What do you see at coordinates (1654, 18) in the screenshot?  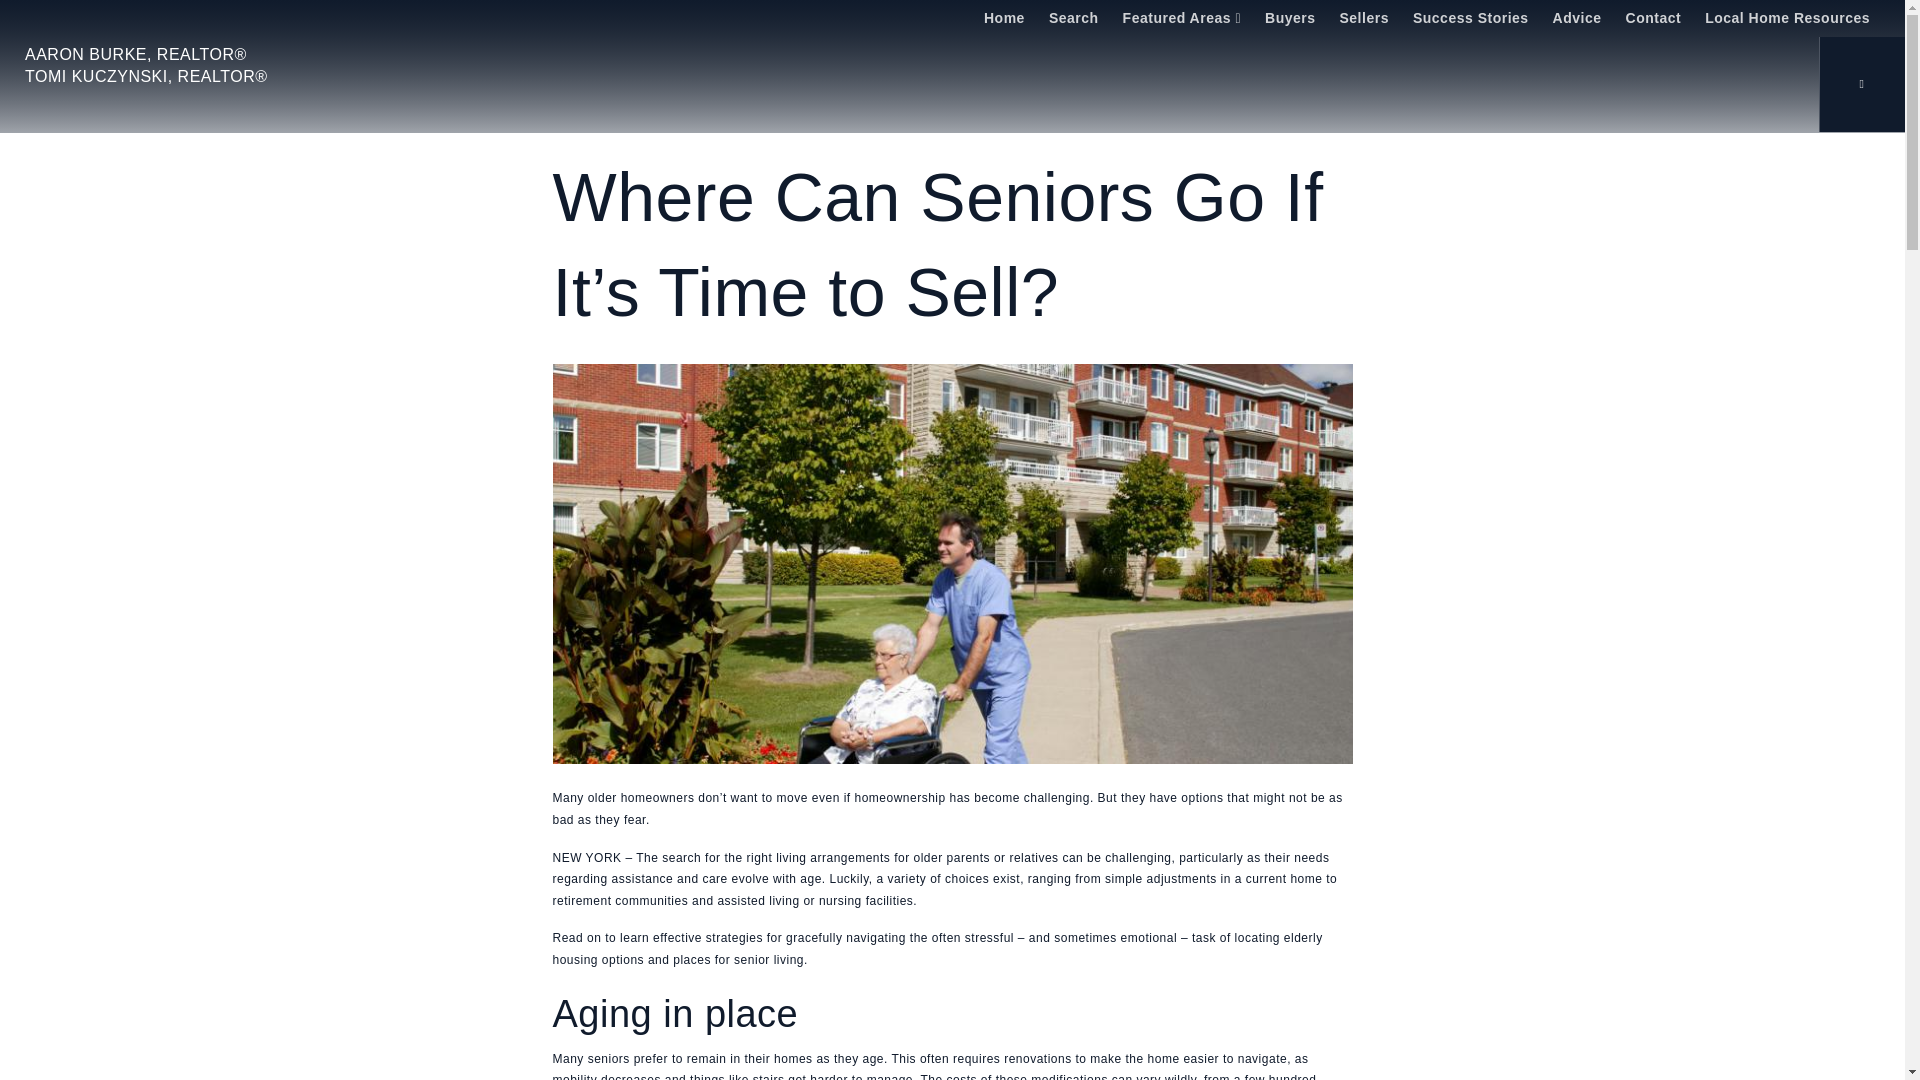 I see `Contact` at bounding box center [1654, 18].